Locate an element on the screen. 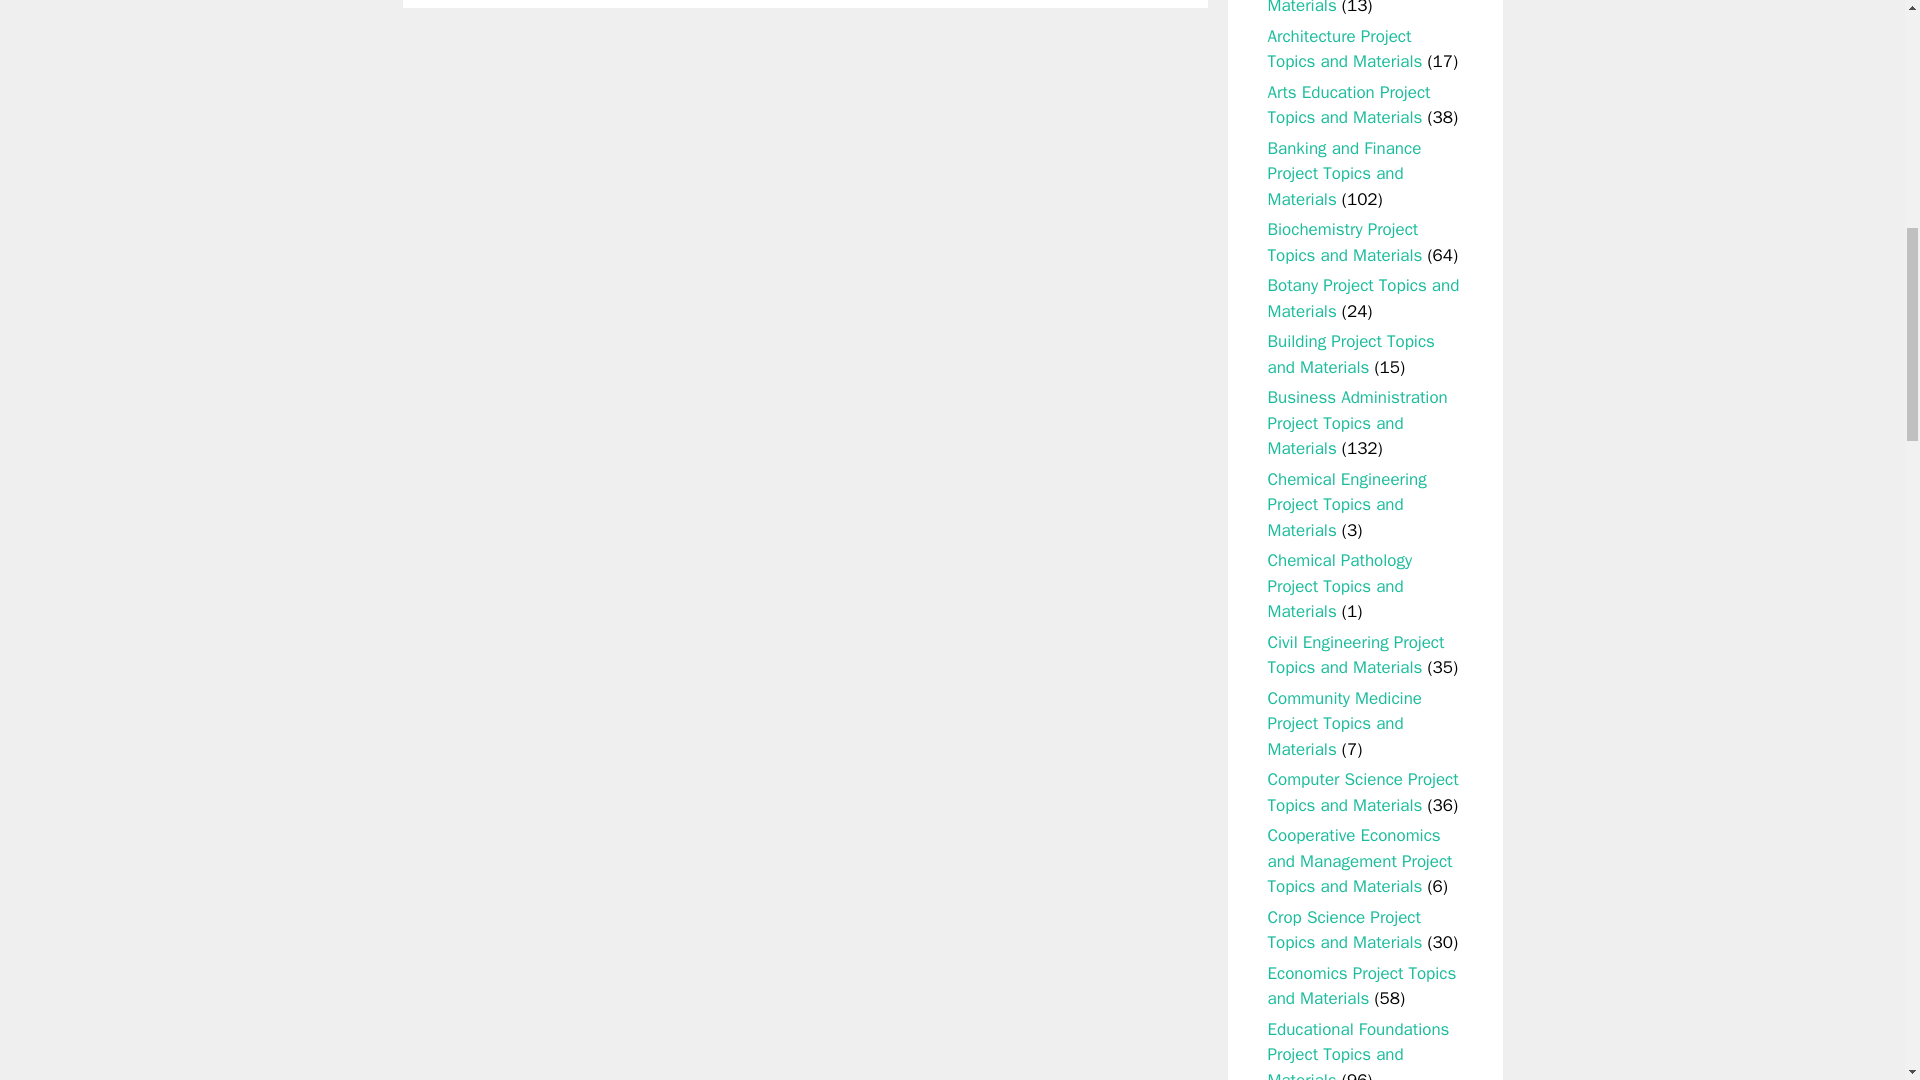 The width and height of the screenshot is (1920, 1080). Educational Foundations Project Topics and Materials is located at coordinates (1358, 1050).